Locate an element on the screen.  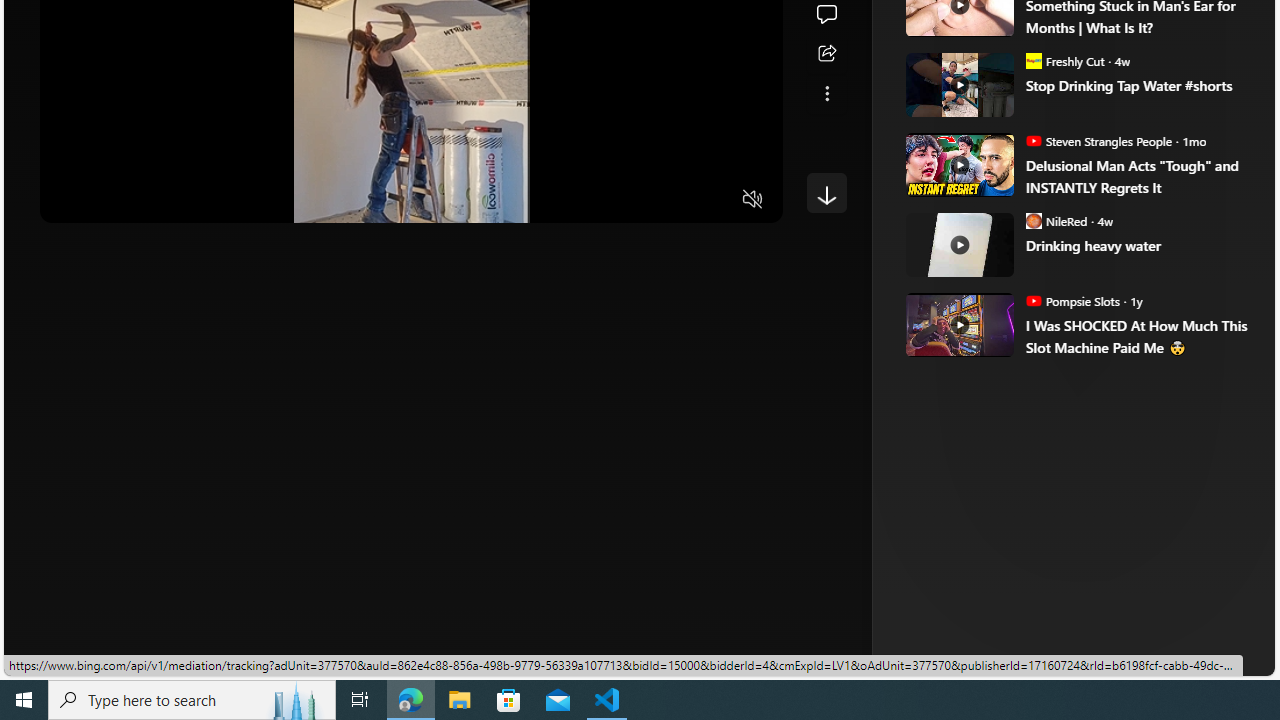
Pompsie Slots Pompsie Slots is located at coordinates (1072, 300).